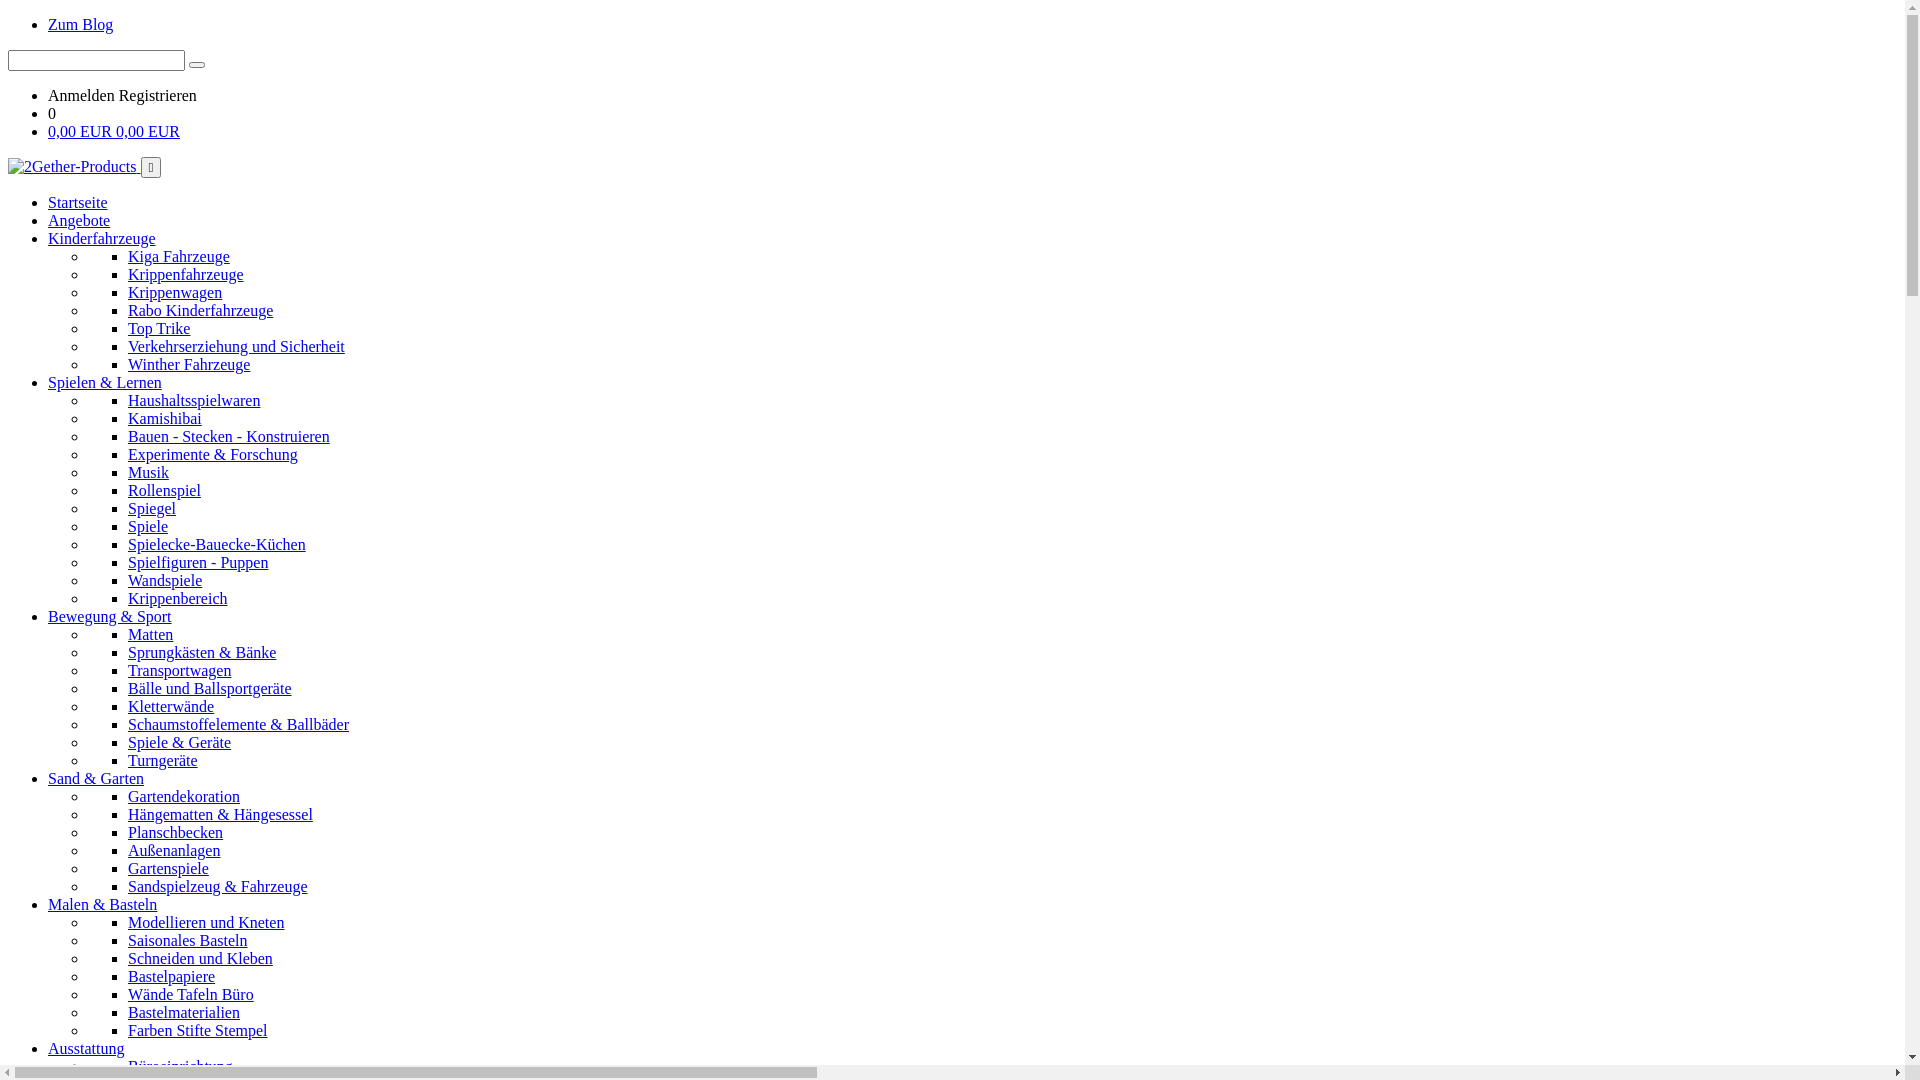 This screenshot has width=1920, height=1080. Describe the element at coordinates (152, 508) in the screenshot. I see `Spiegel` at that location.